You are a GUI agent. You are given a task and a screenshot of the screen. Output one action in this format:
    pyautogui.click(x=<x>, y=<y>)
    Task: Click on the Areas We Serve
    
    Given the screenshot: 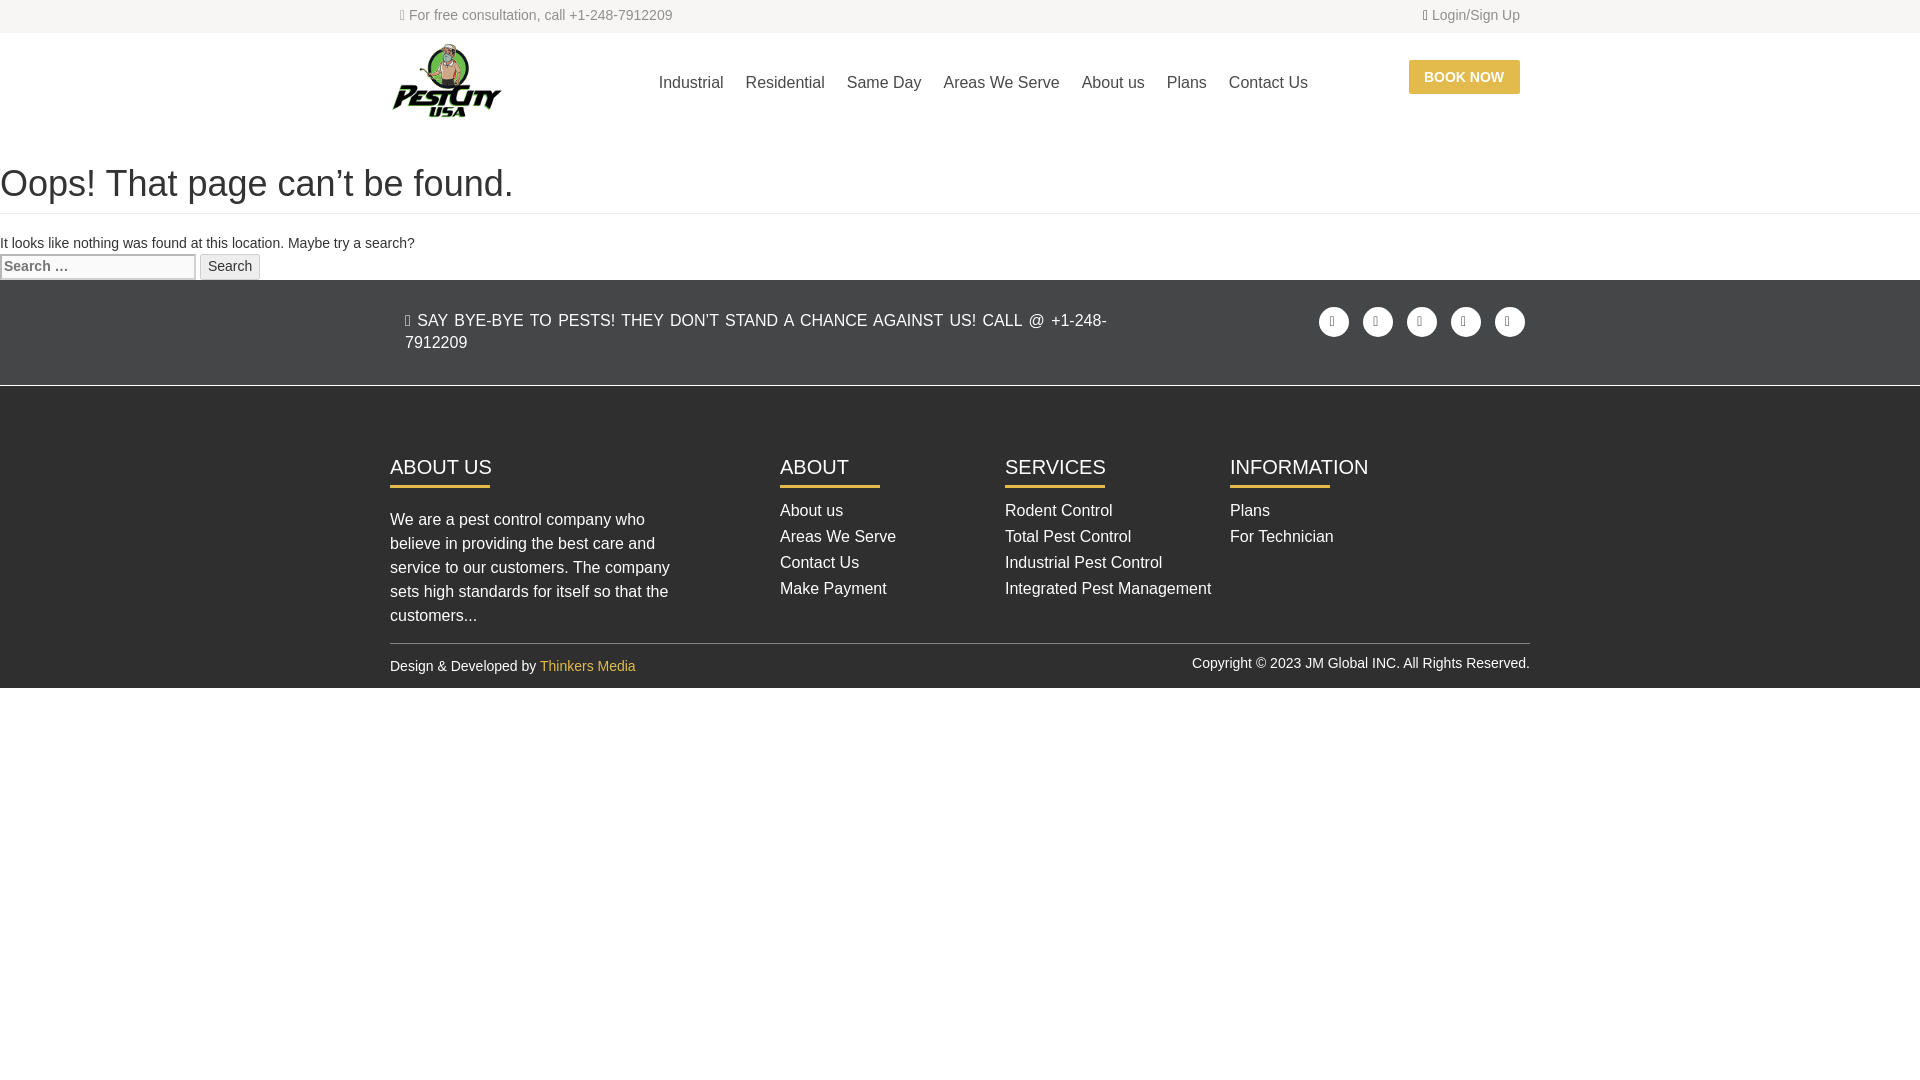 What is the action you would take?
    pyautogui.click(x=838, y=536)
    